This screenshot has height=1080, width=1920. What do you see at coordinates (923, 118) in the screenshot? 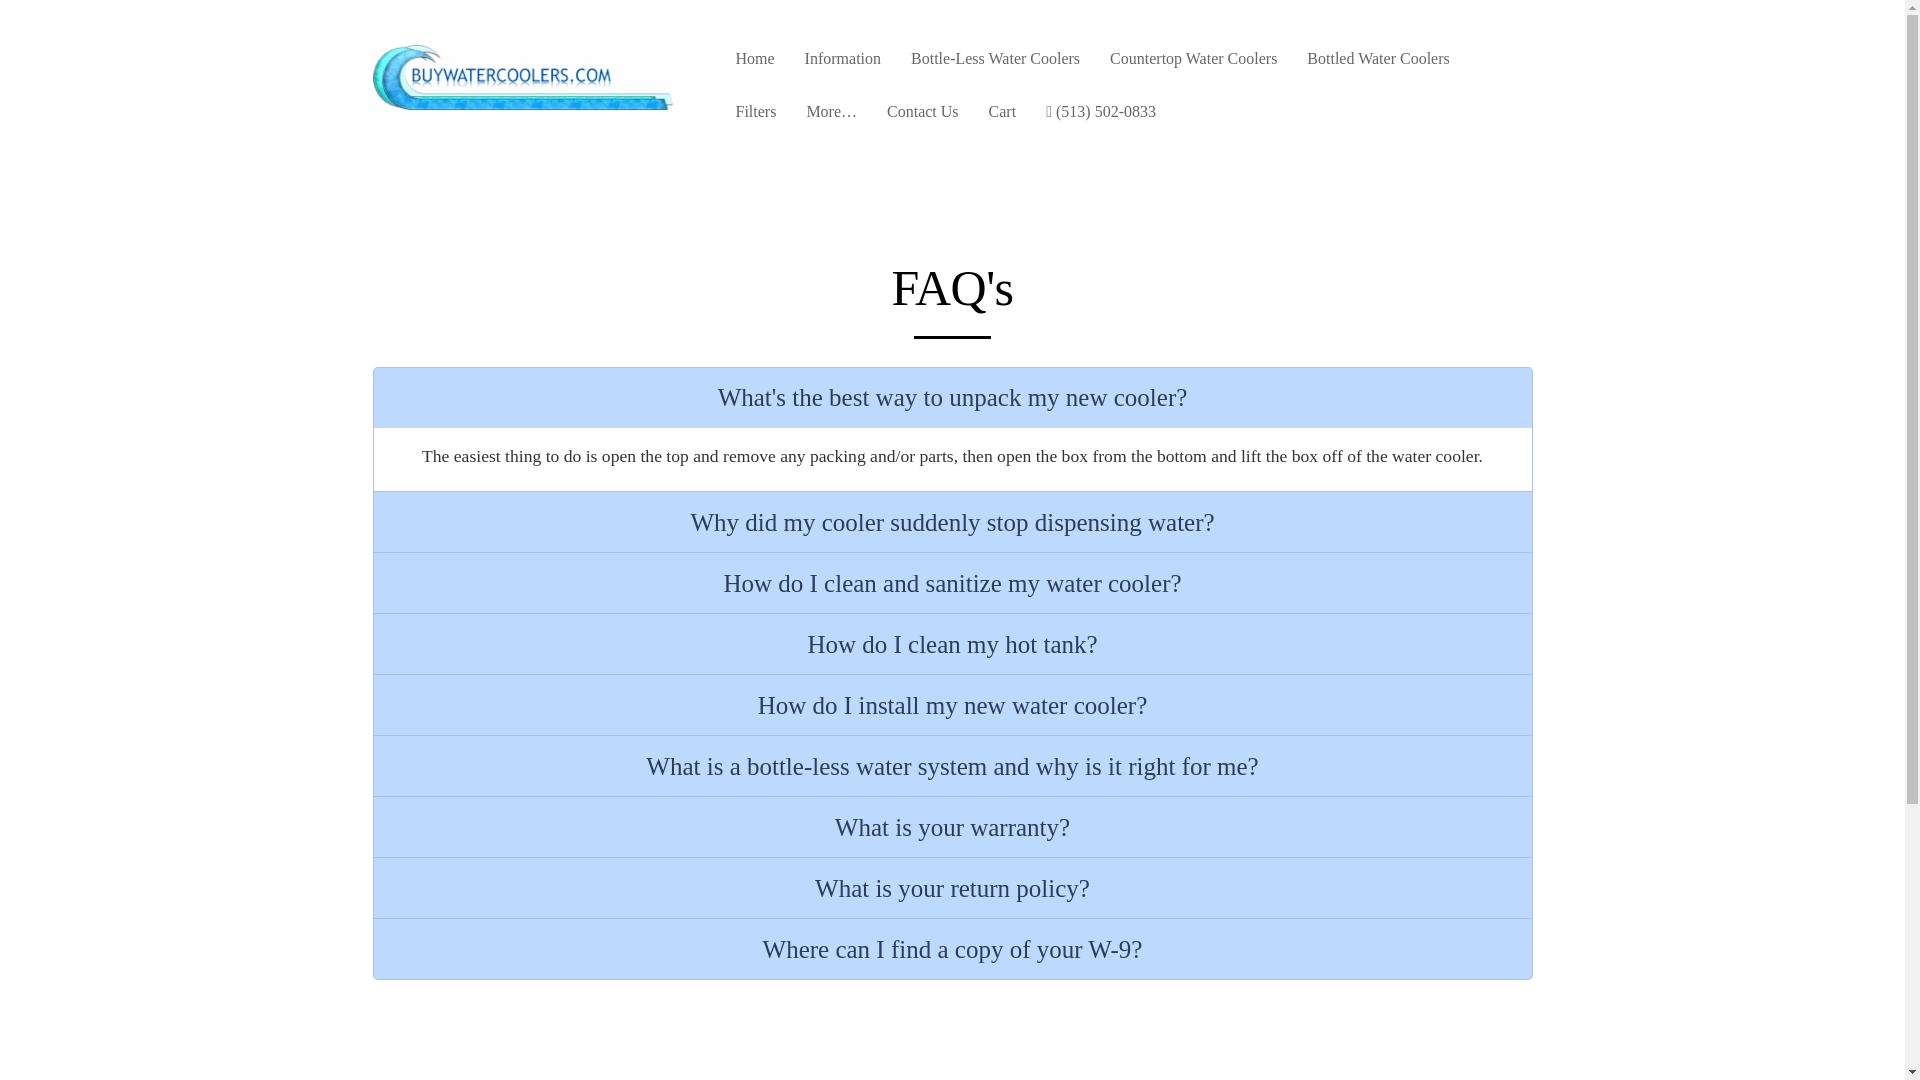
I see `Contact Us` at bounding box center [923, 118].